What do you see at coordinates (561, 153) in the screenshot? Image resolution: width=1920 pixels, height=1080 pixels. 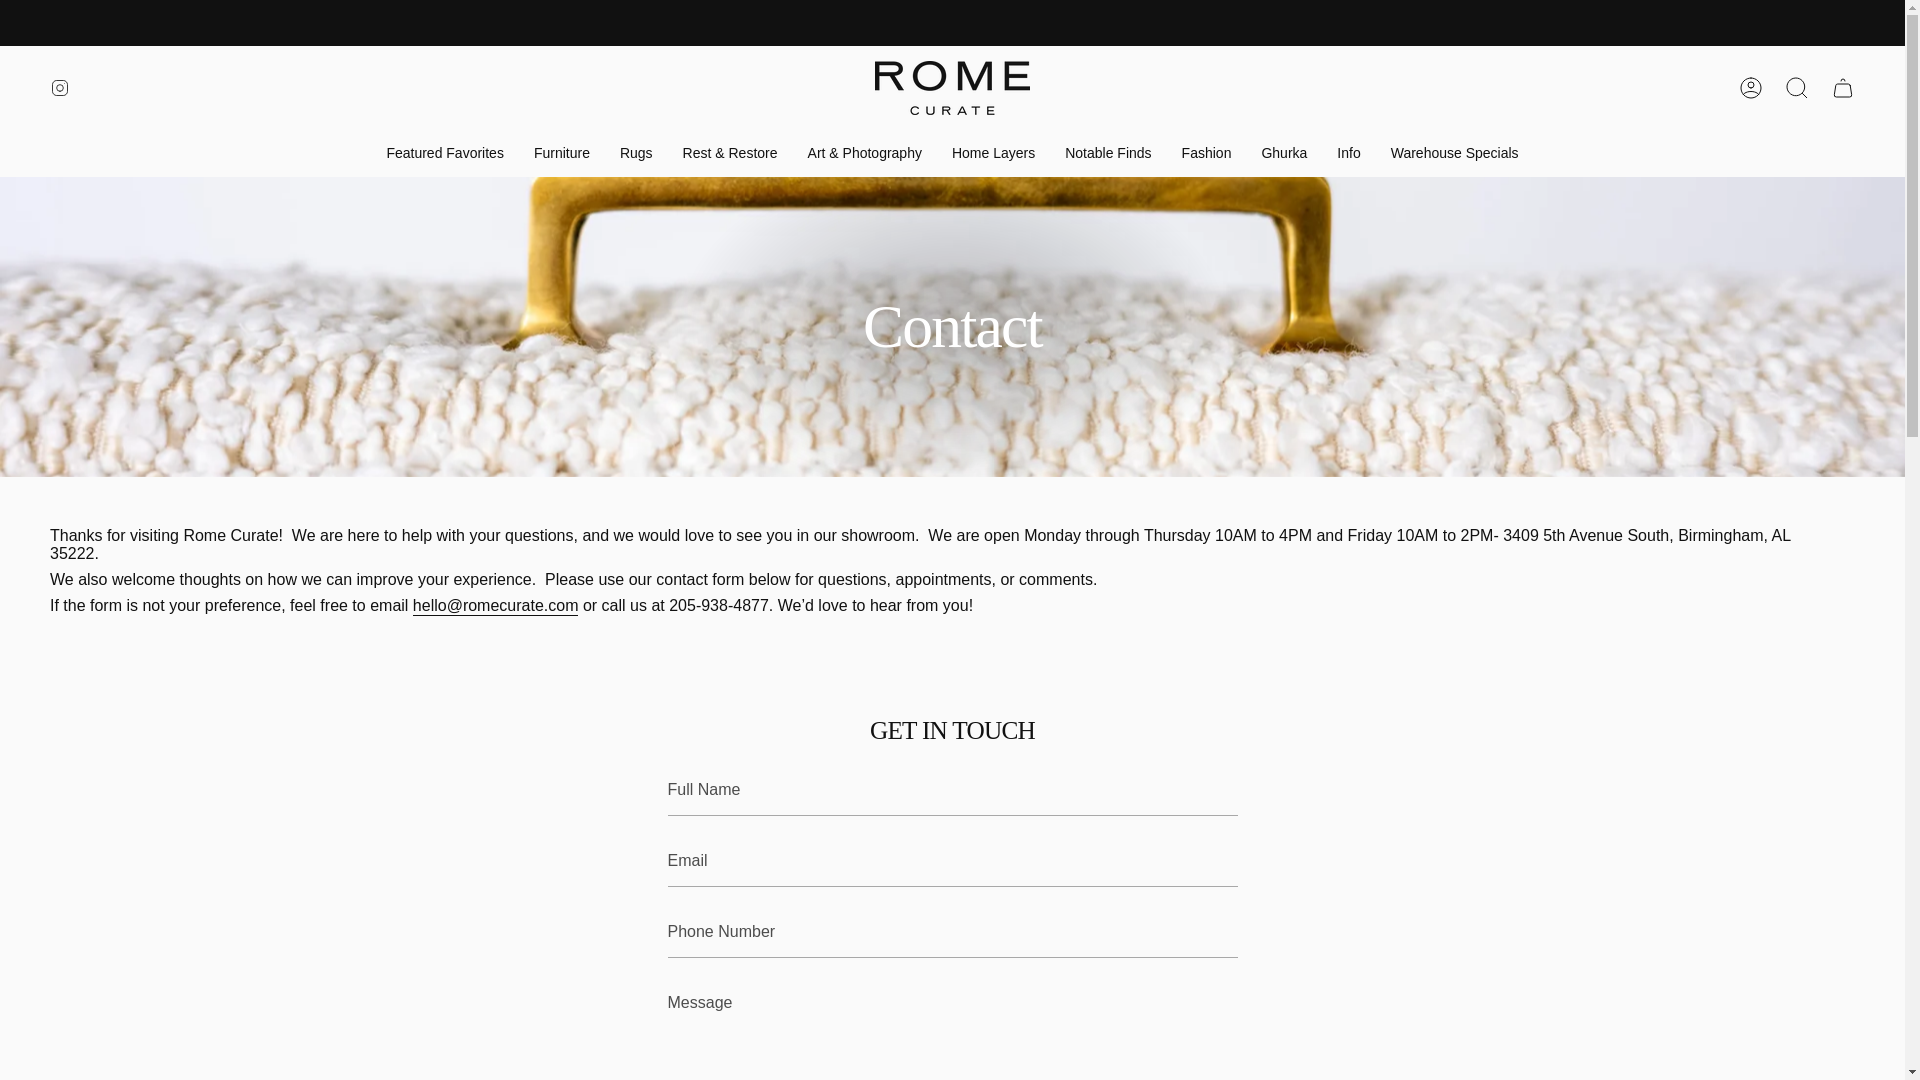 I see `Furniture` at bounding box center [561, 153].